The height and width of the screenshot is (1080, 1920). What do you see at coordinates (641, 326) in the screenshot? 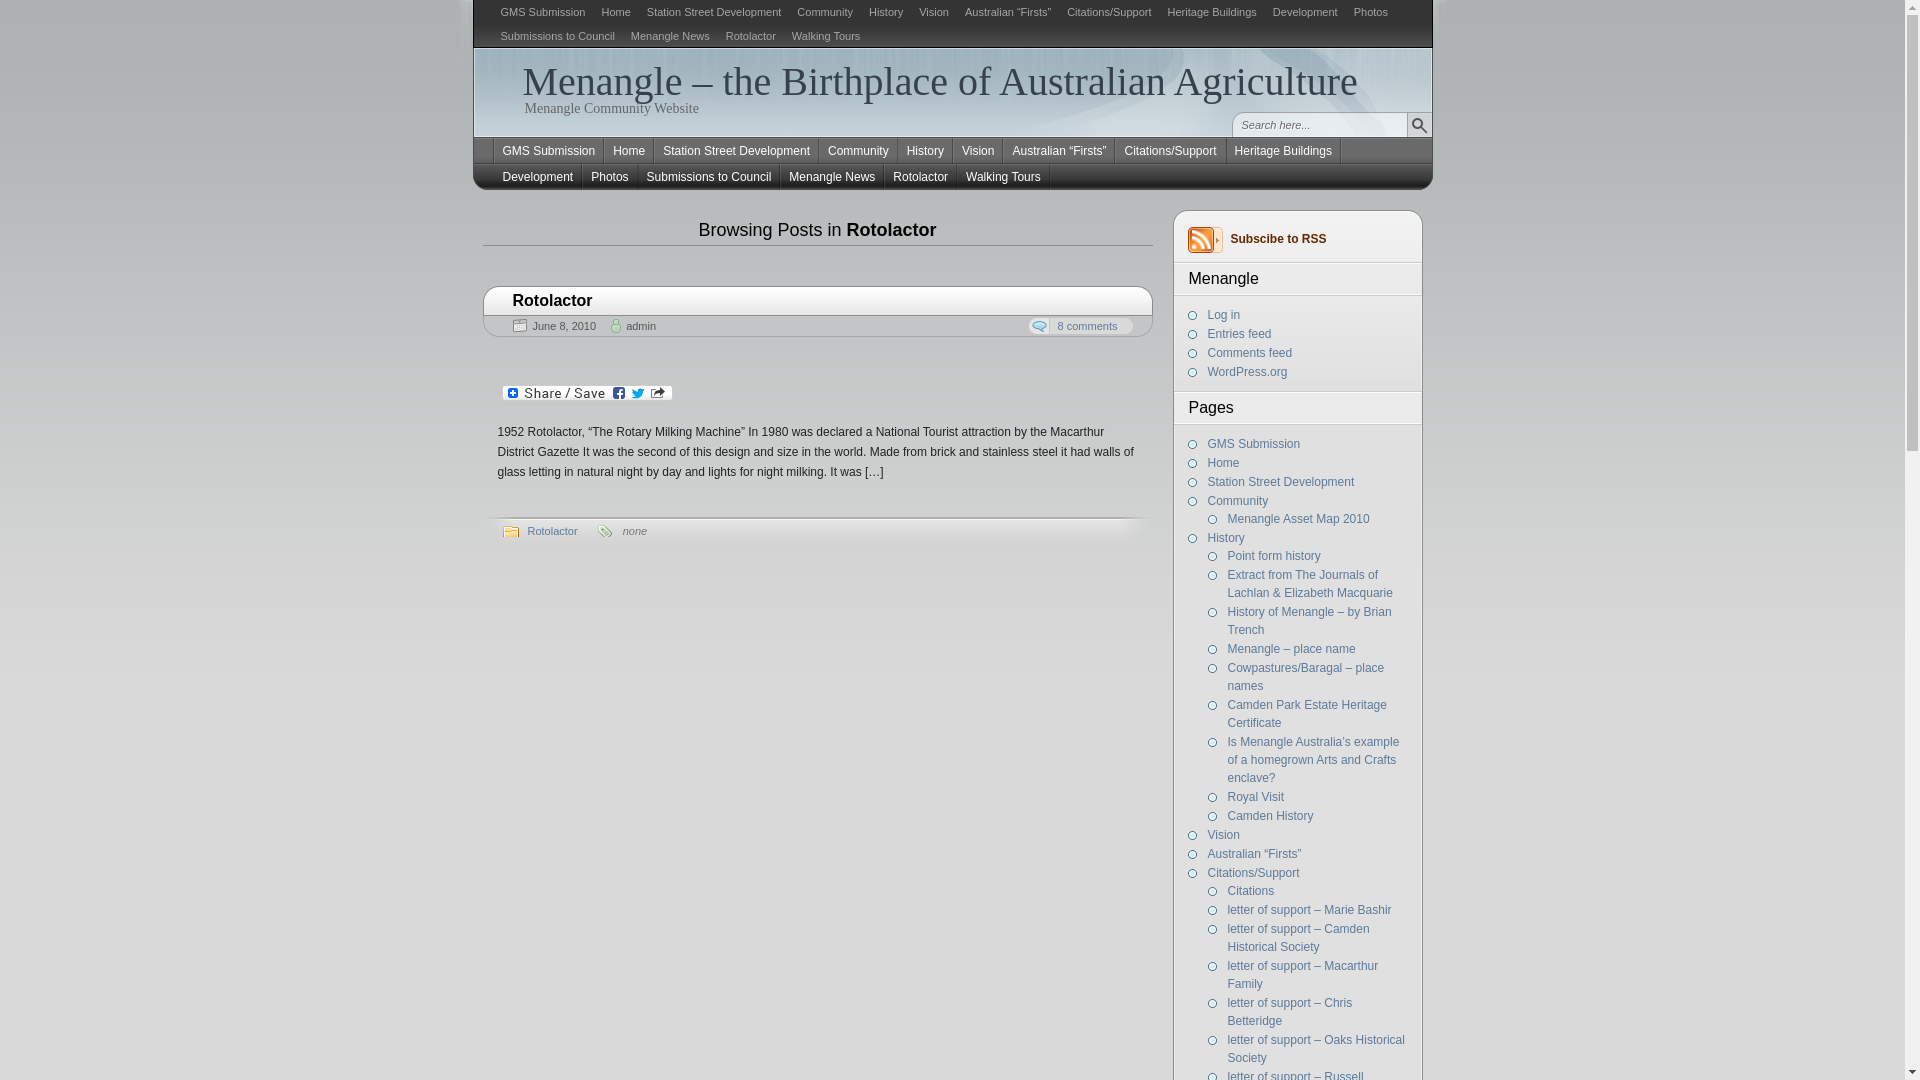
I see `admin` at bounding box center [641, 326].